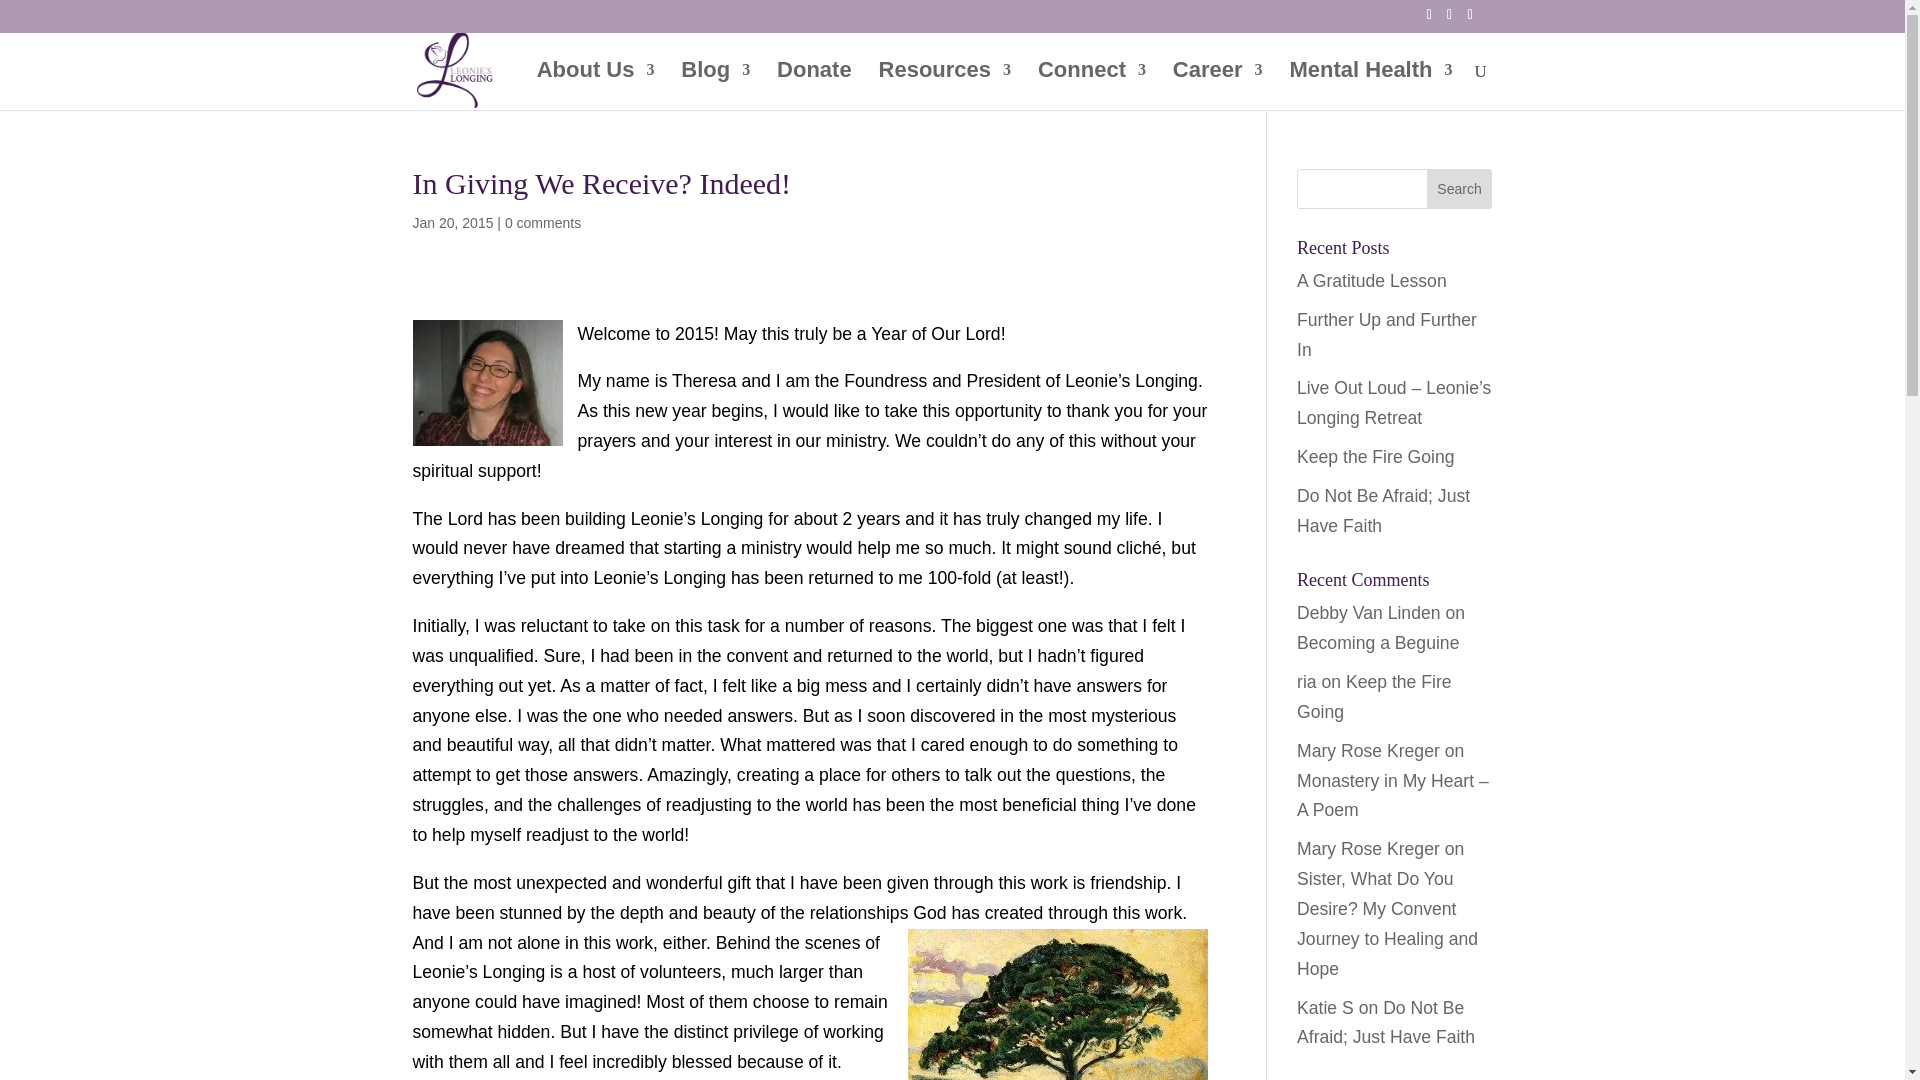  What do you see at coordinates (1092, 86) in the screenshot?
I see `Connect` at bounding box center [1092, 86].